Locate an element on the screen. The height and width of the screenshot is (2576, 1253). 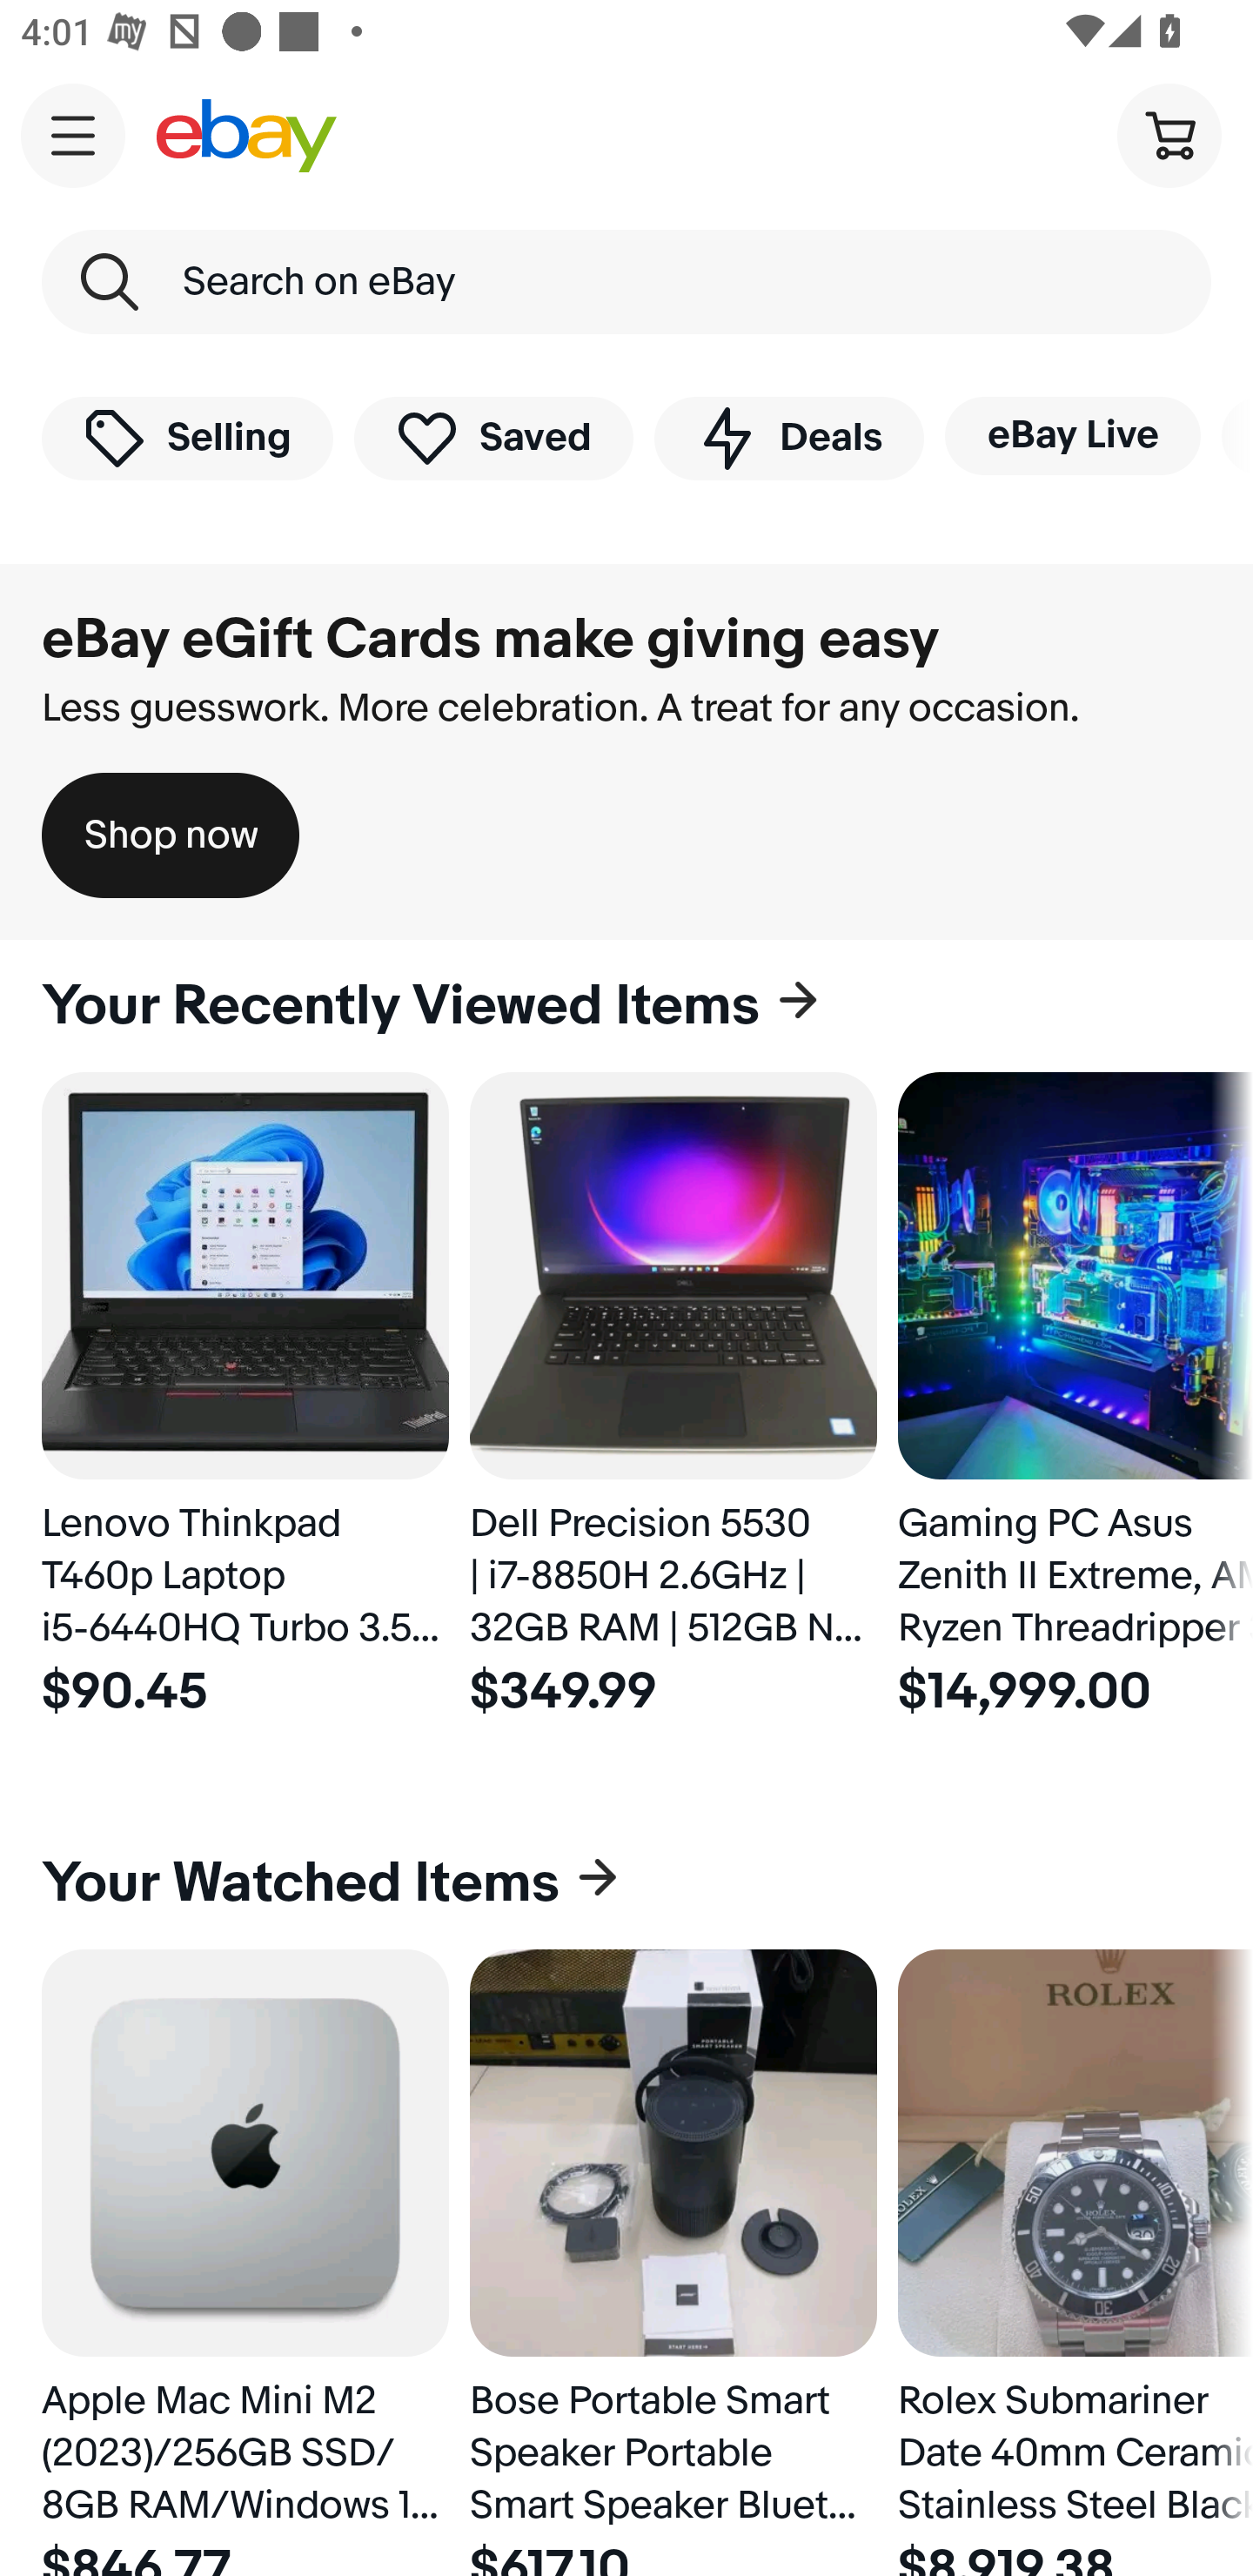
Search on eBay Search Keyword Search on eBay is located at coordinates (626, 282).